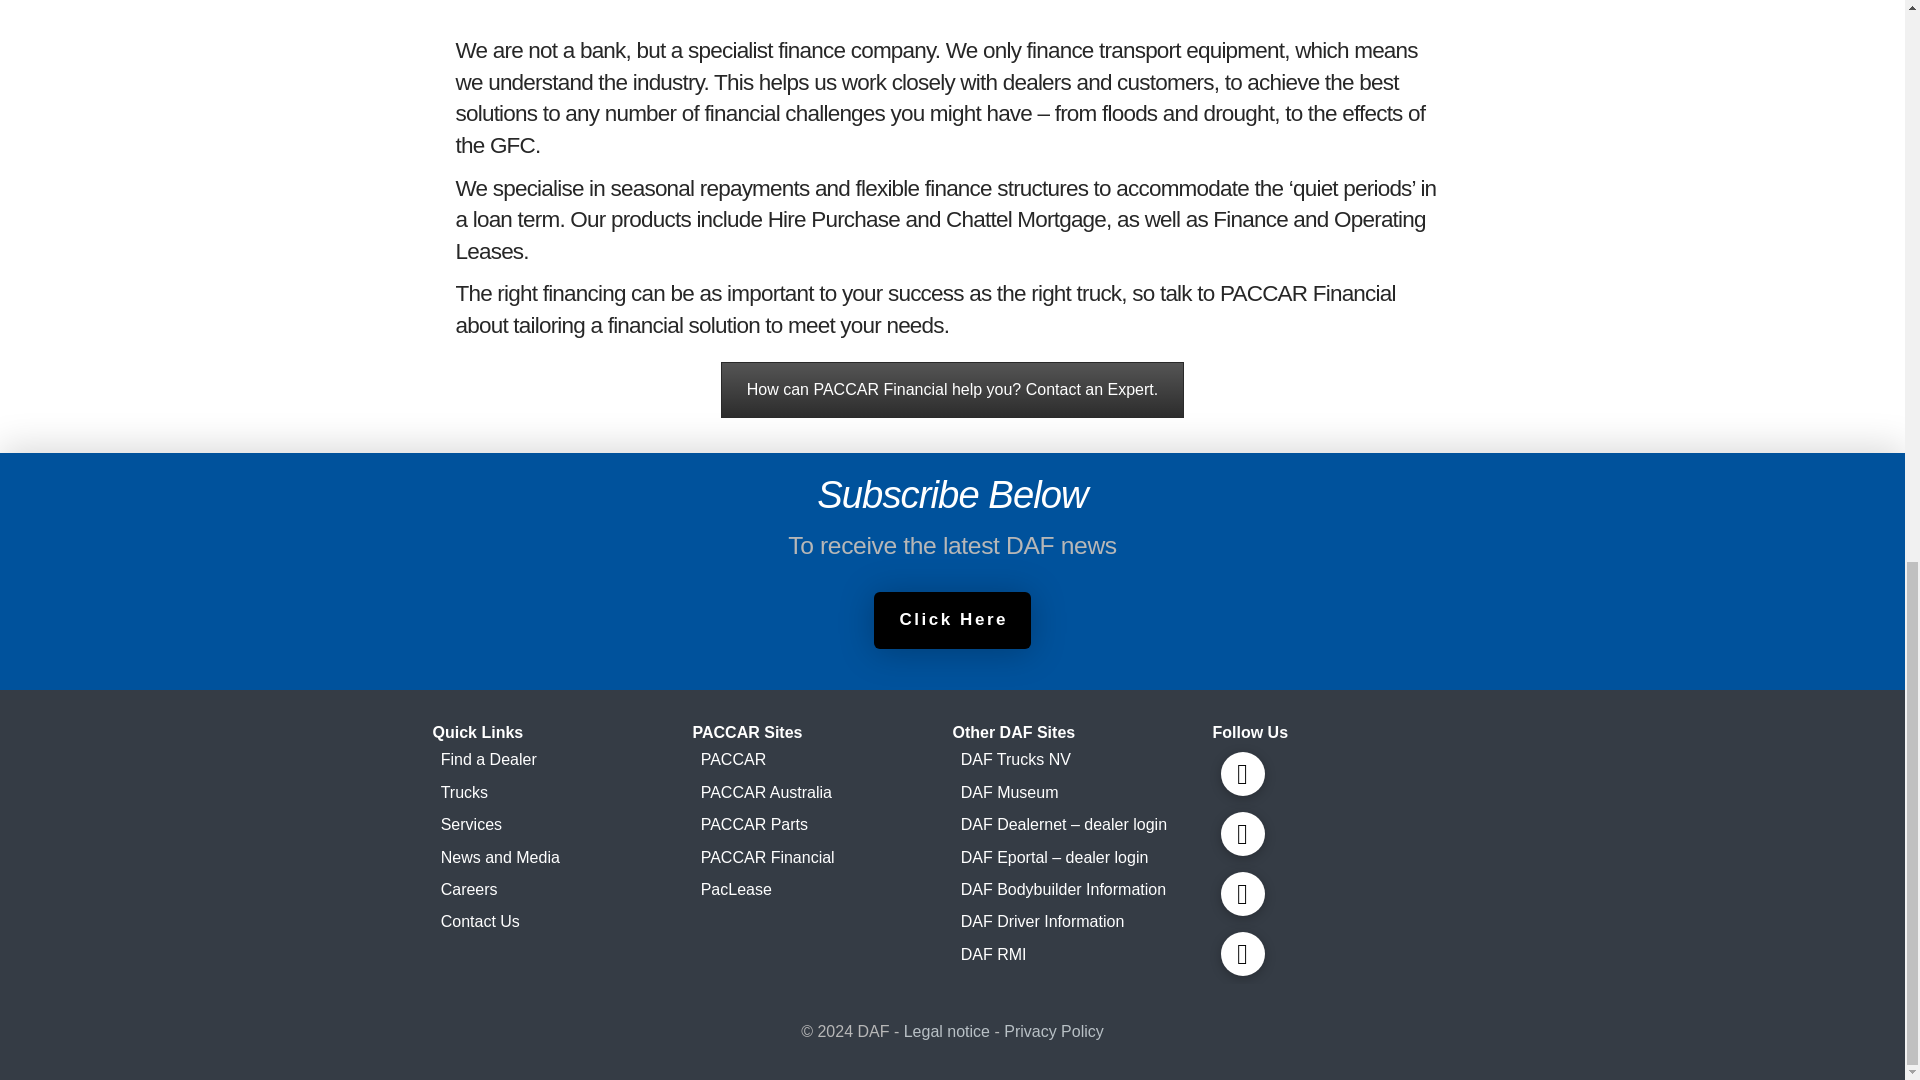  What do you see at coordinates (1082, 890) in the screenshot?
I see `DAF Bodybuilder Information` at bounding box center [1082, 890].